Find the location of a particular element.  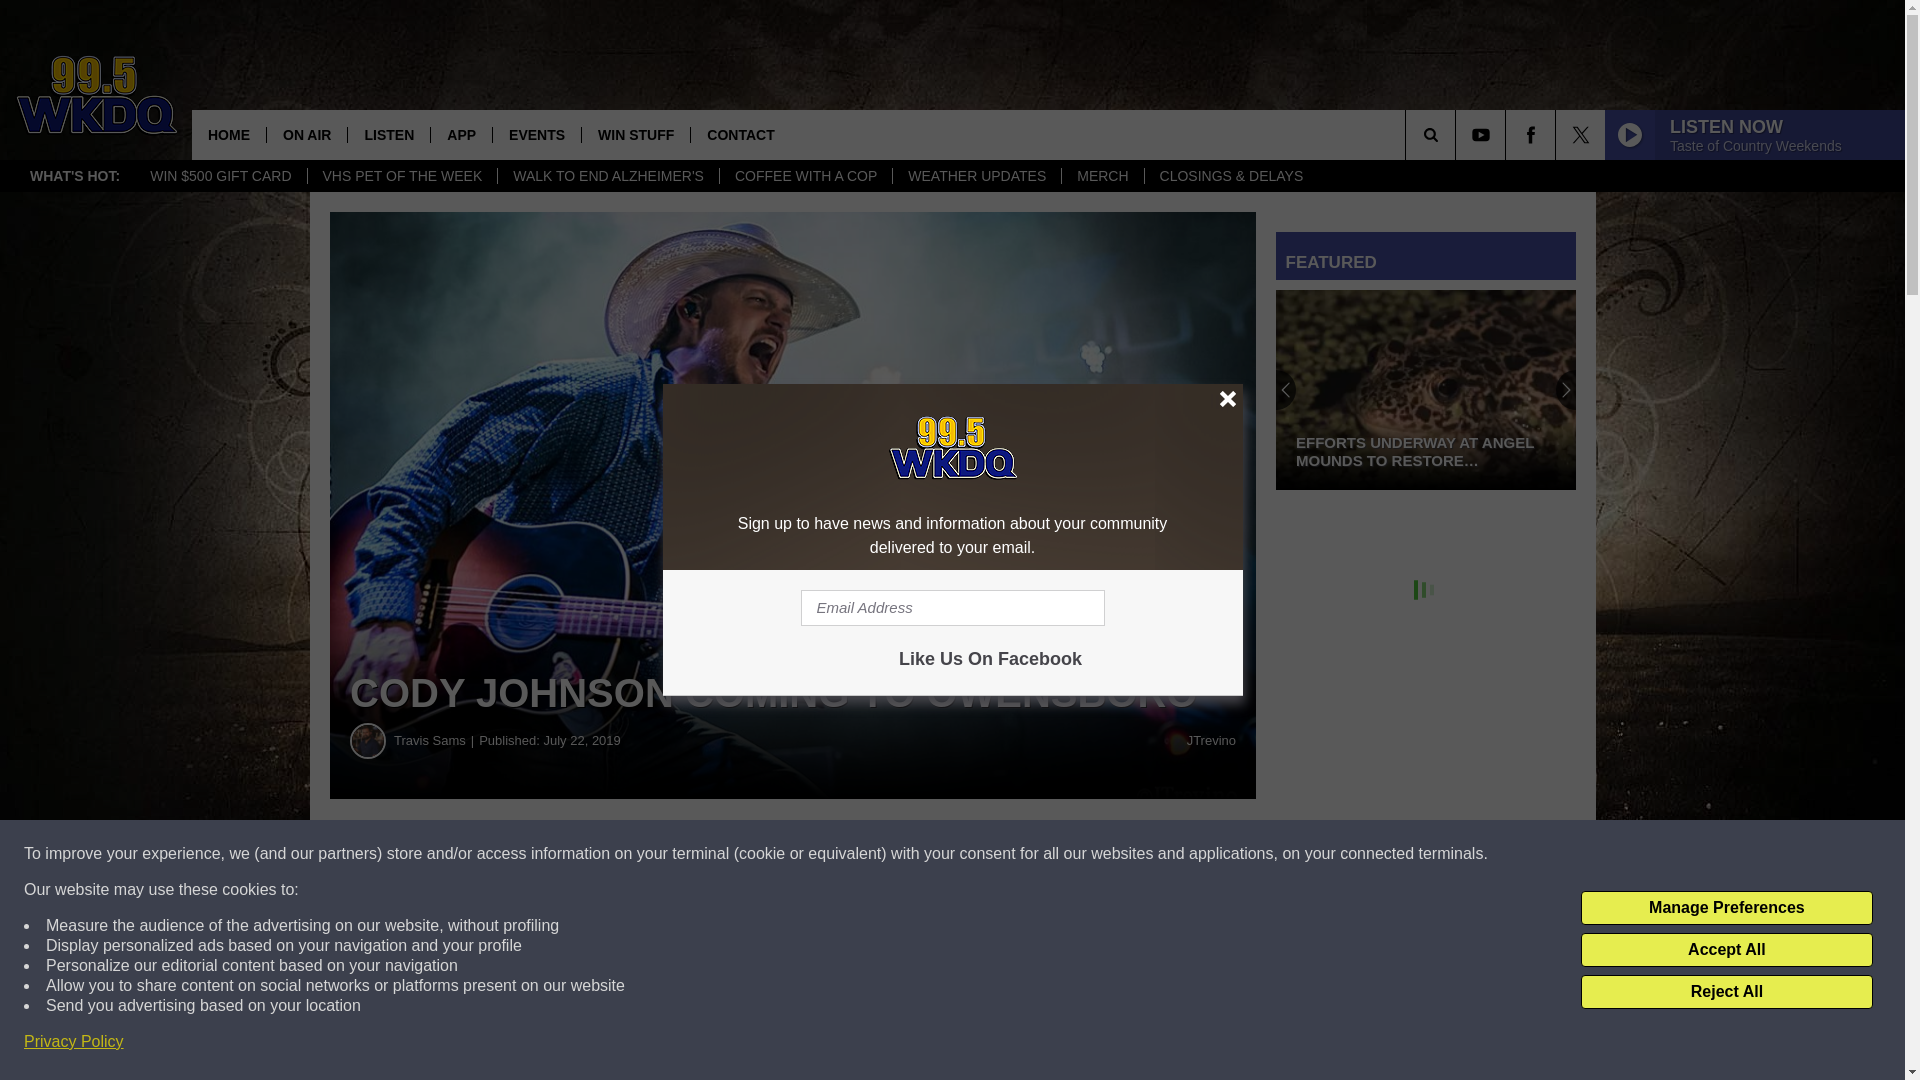

Privacy Policy is located at coordinates (74, 1042).